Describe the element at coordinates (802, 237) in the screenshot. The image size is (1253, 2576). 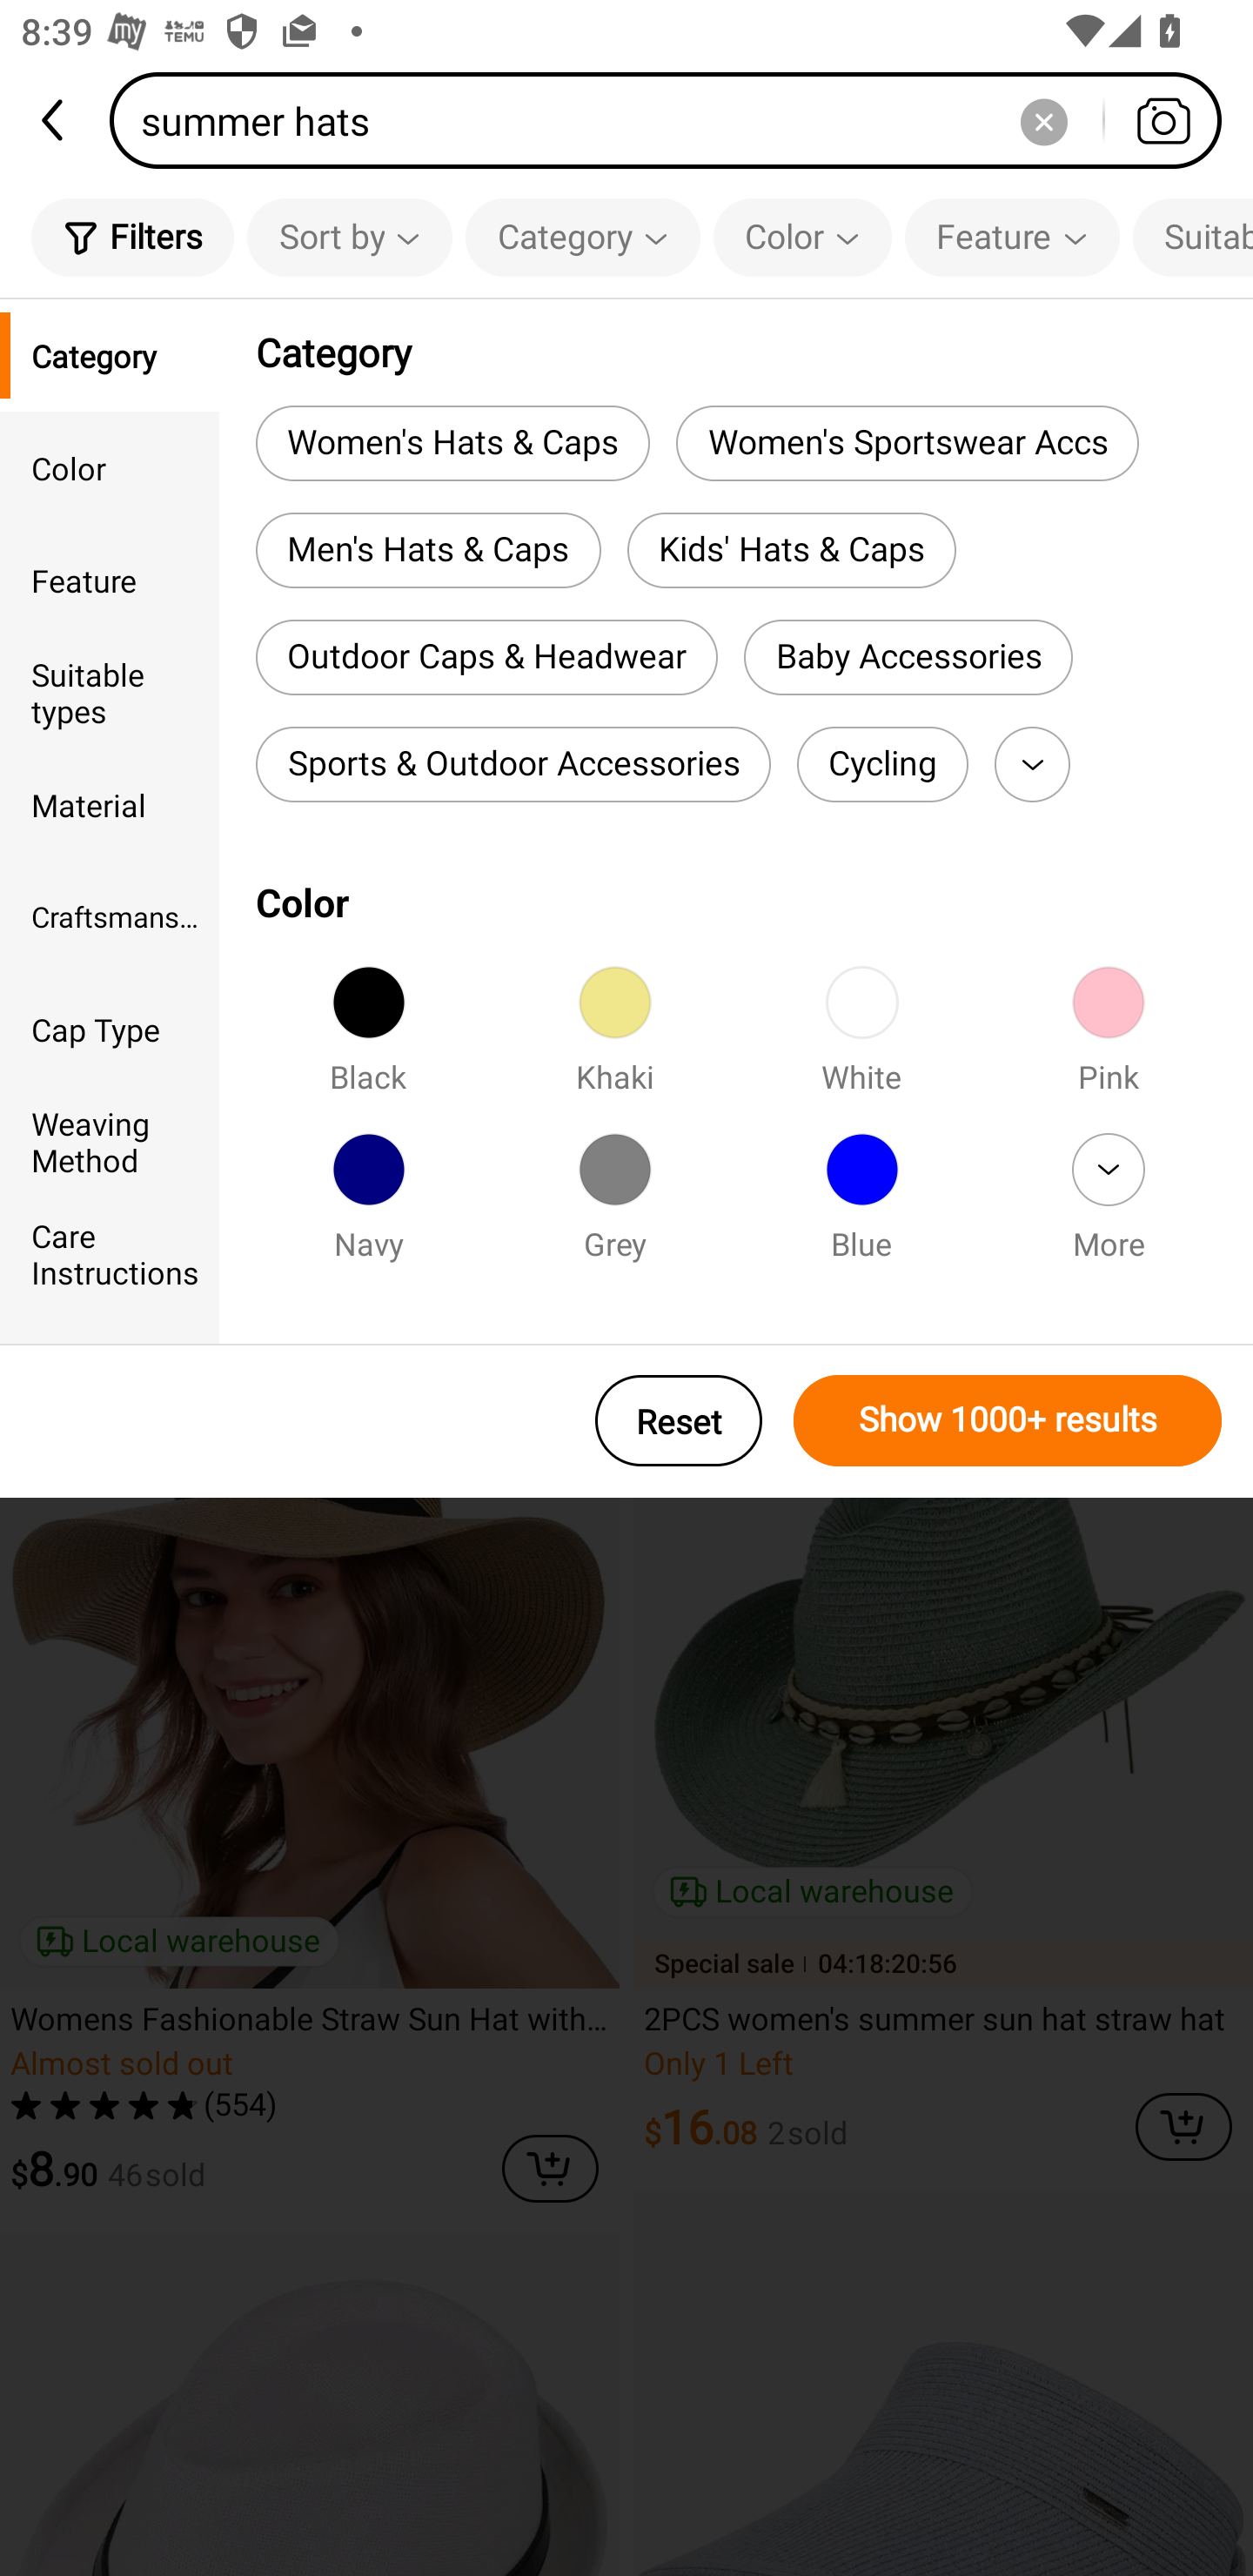
I see `Color` at that location.